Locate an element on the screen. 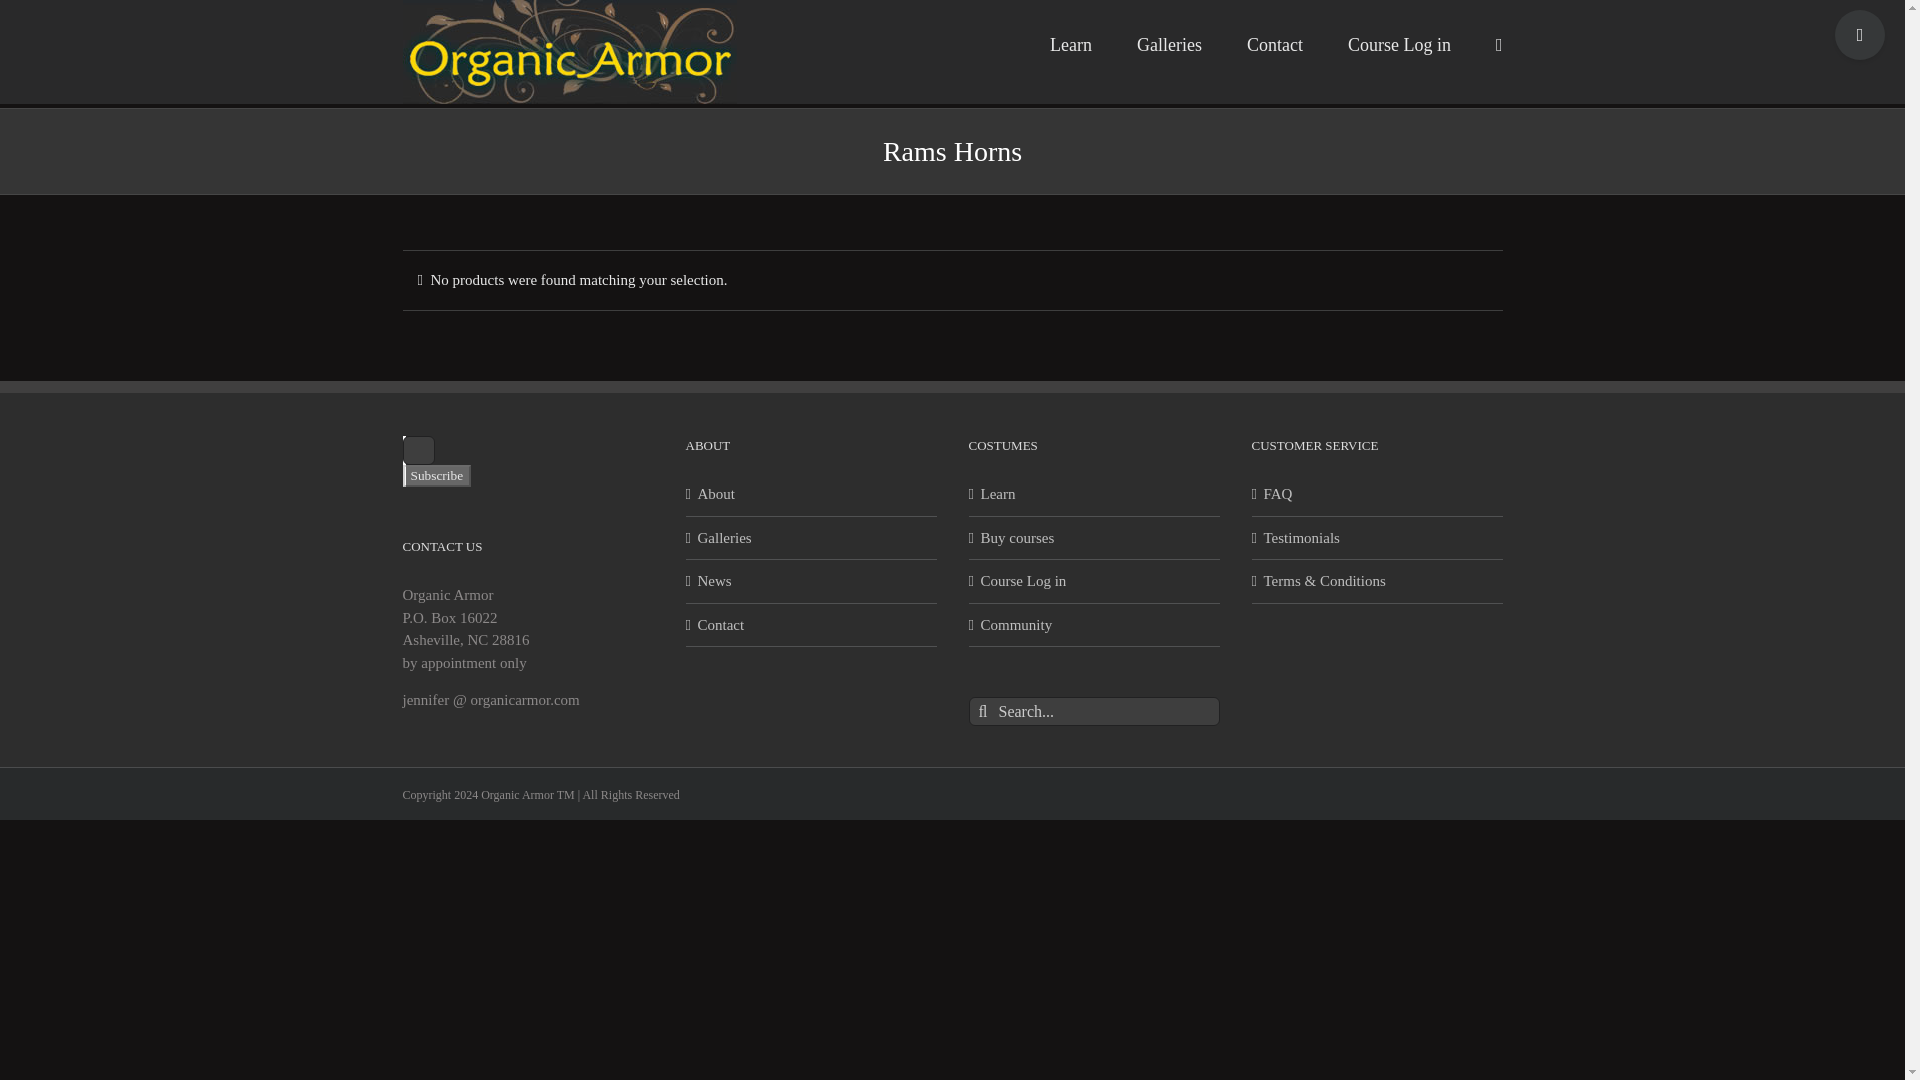 Image resolution: width=1920 pixels, height=1080 pixels. Learn is located at coordinates (1071, 43).